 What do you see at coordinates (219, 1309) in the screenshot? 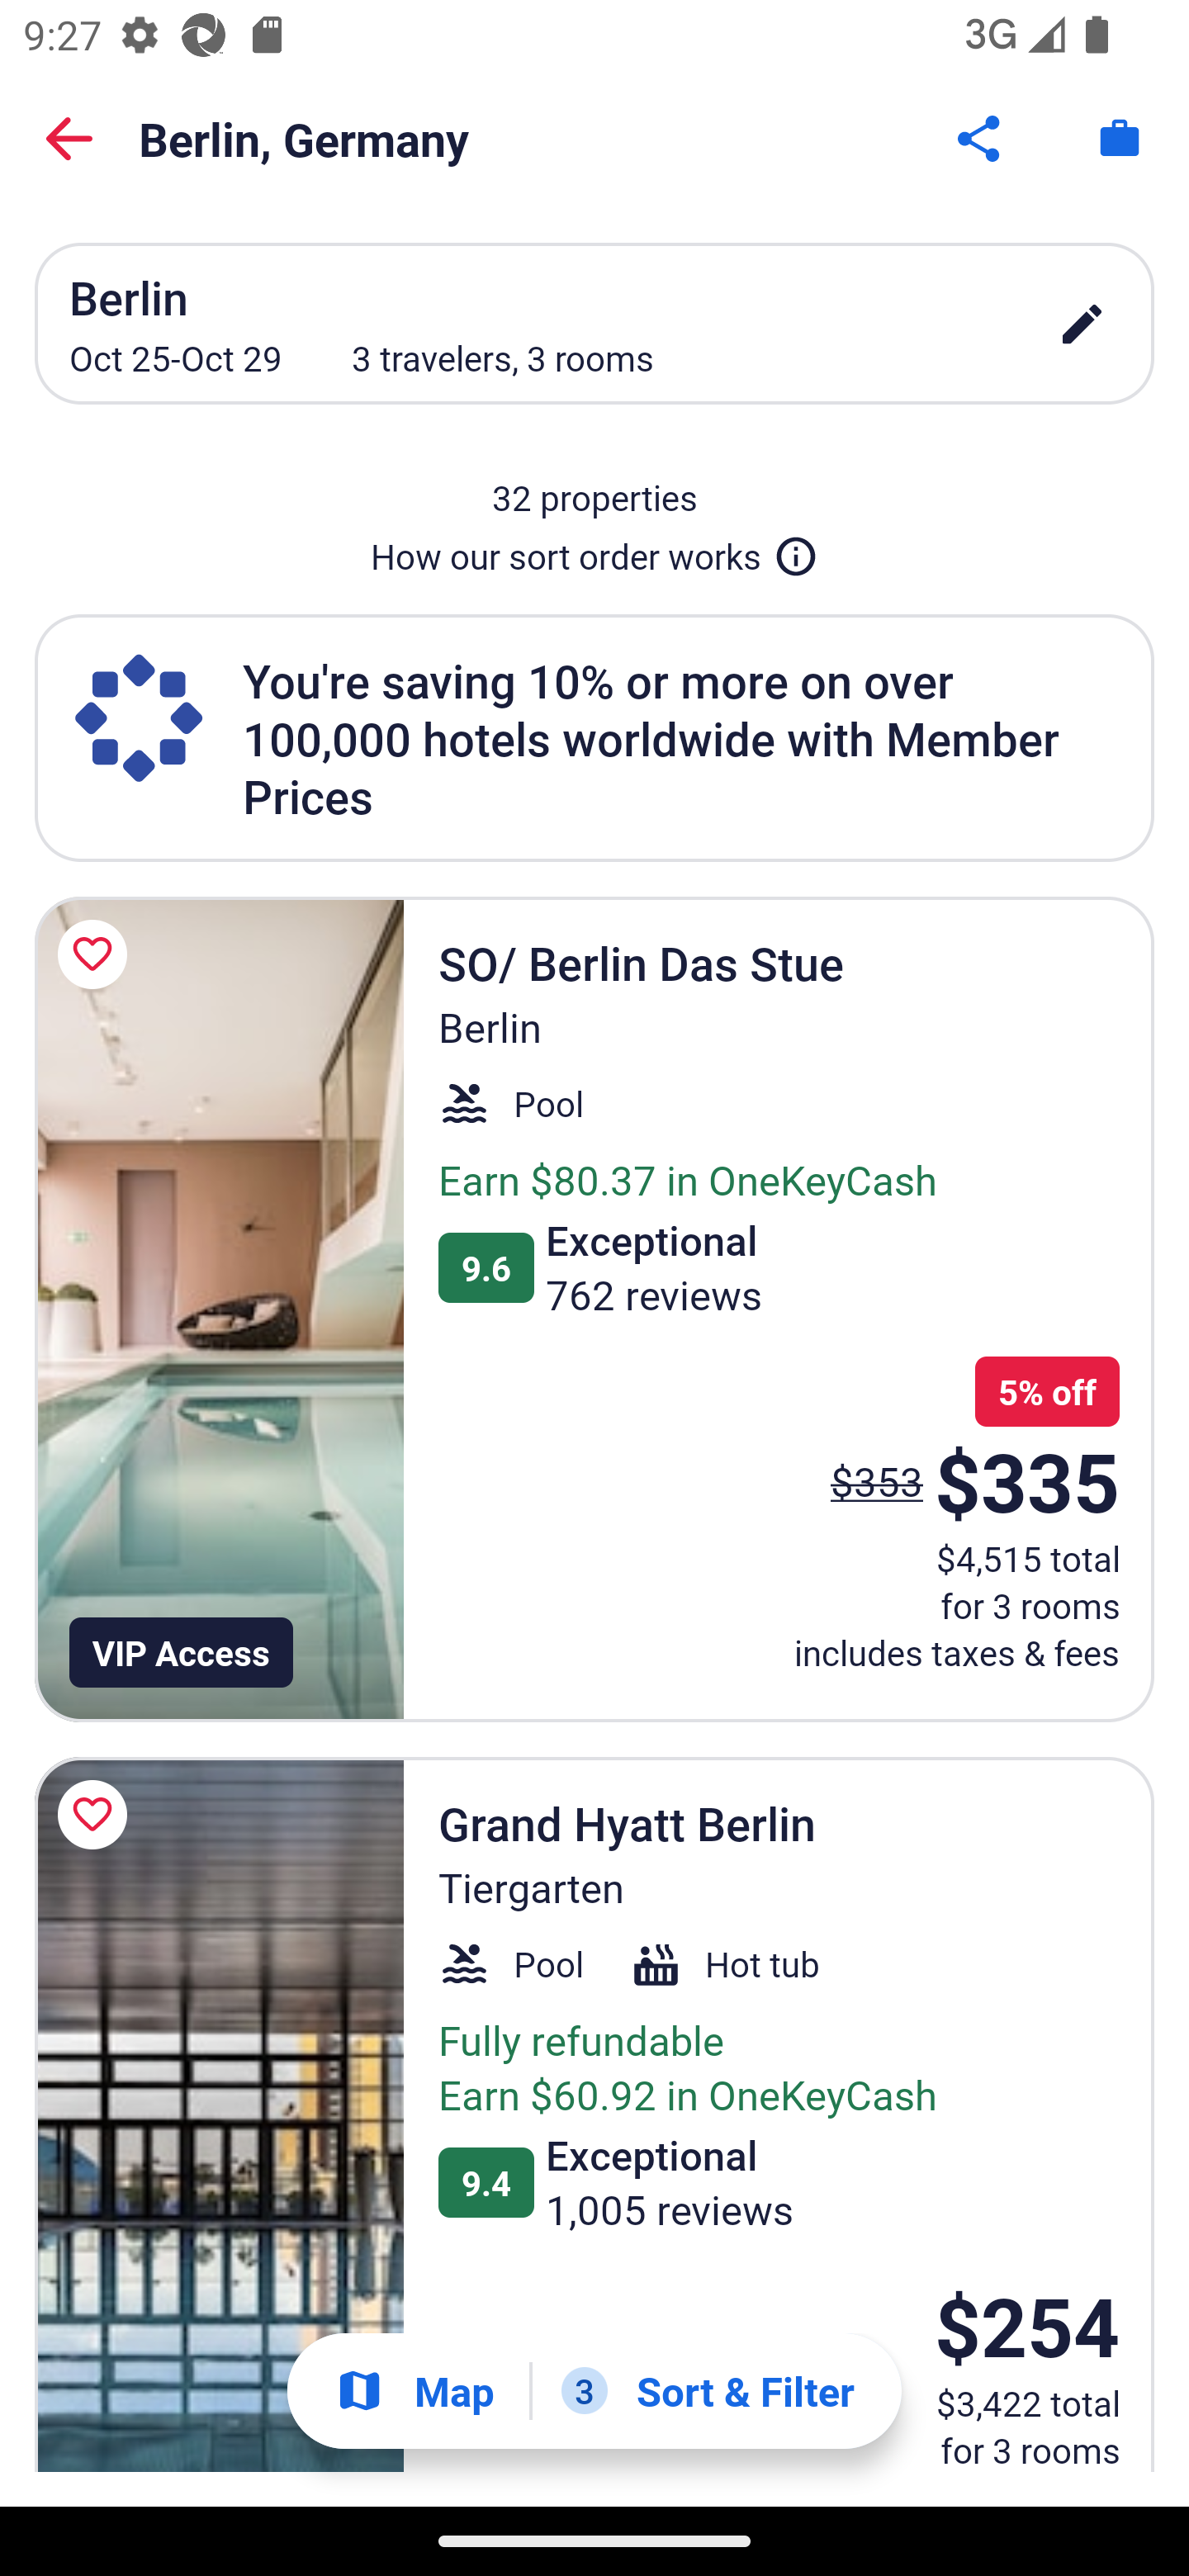
I see `SO/ Berlin Das Stue` at bounding box center [219, 1309].